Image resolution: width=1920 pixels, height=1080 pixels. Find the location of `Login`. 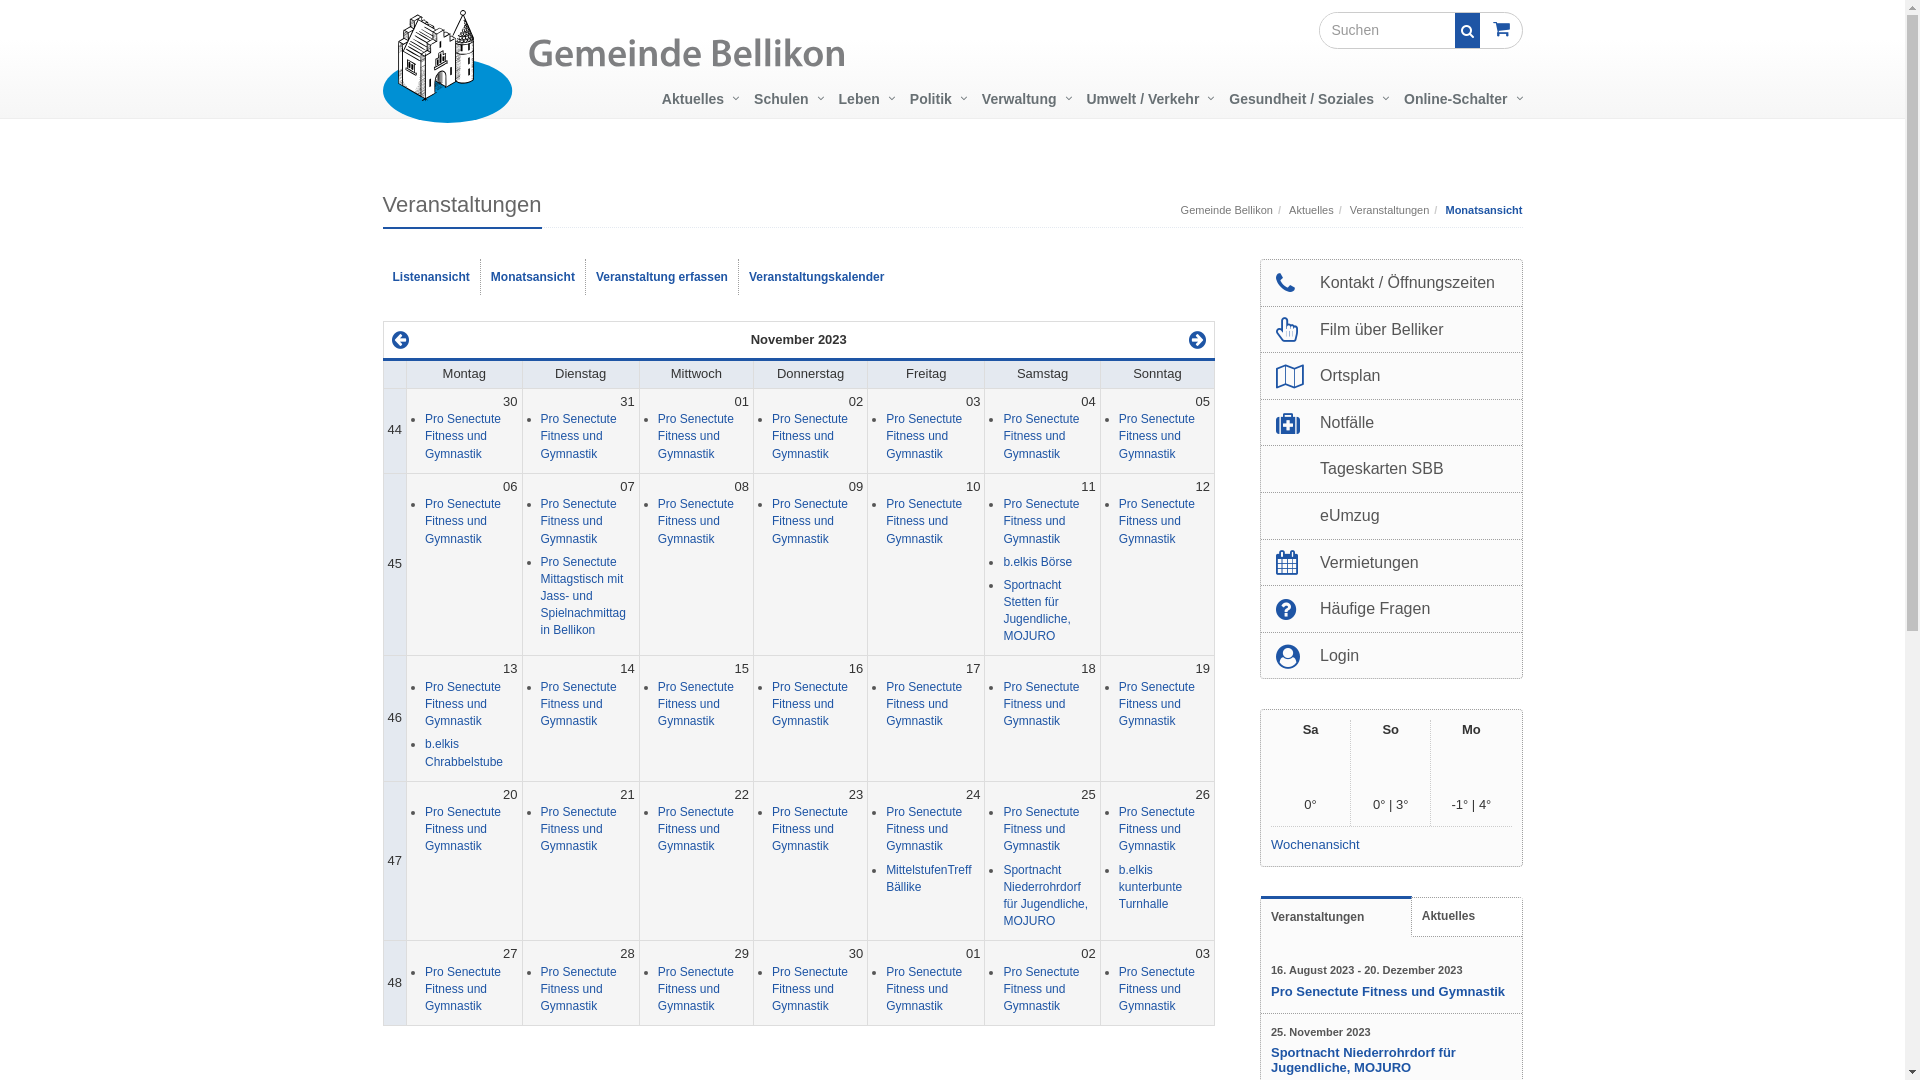

Login is located at coordinates (1396, 656).